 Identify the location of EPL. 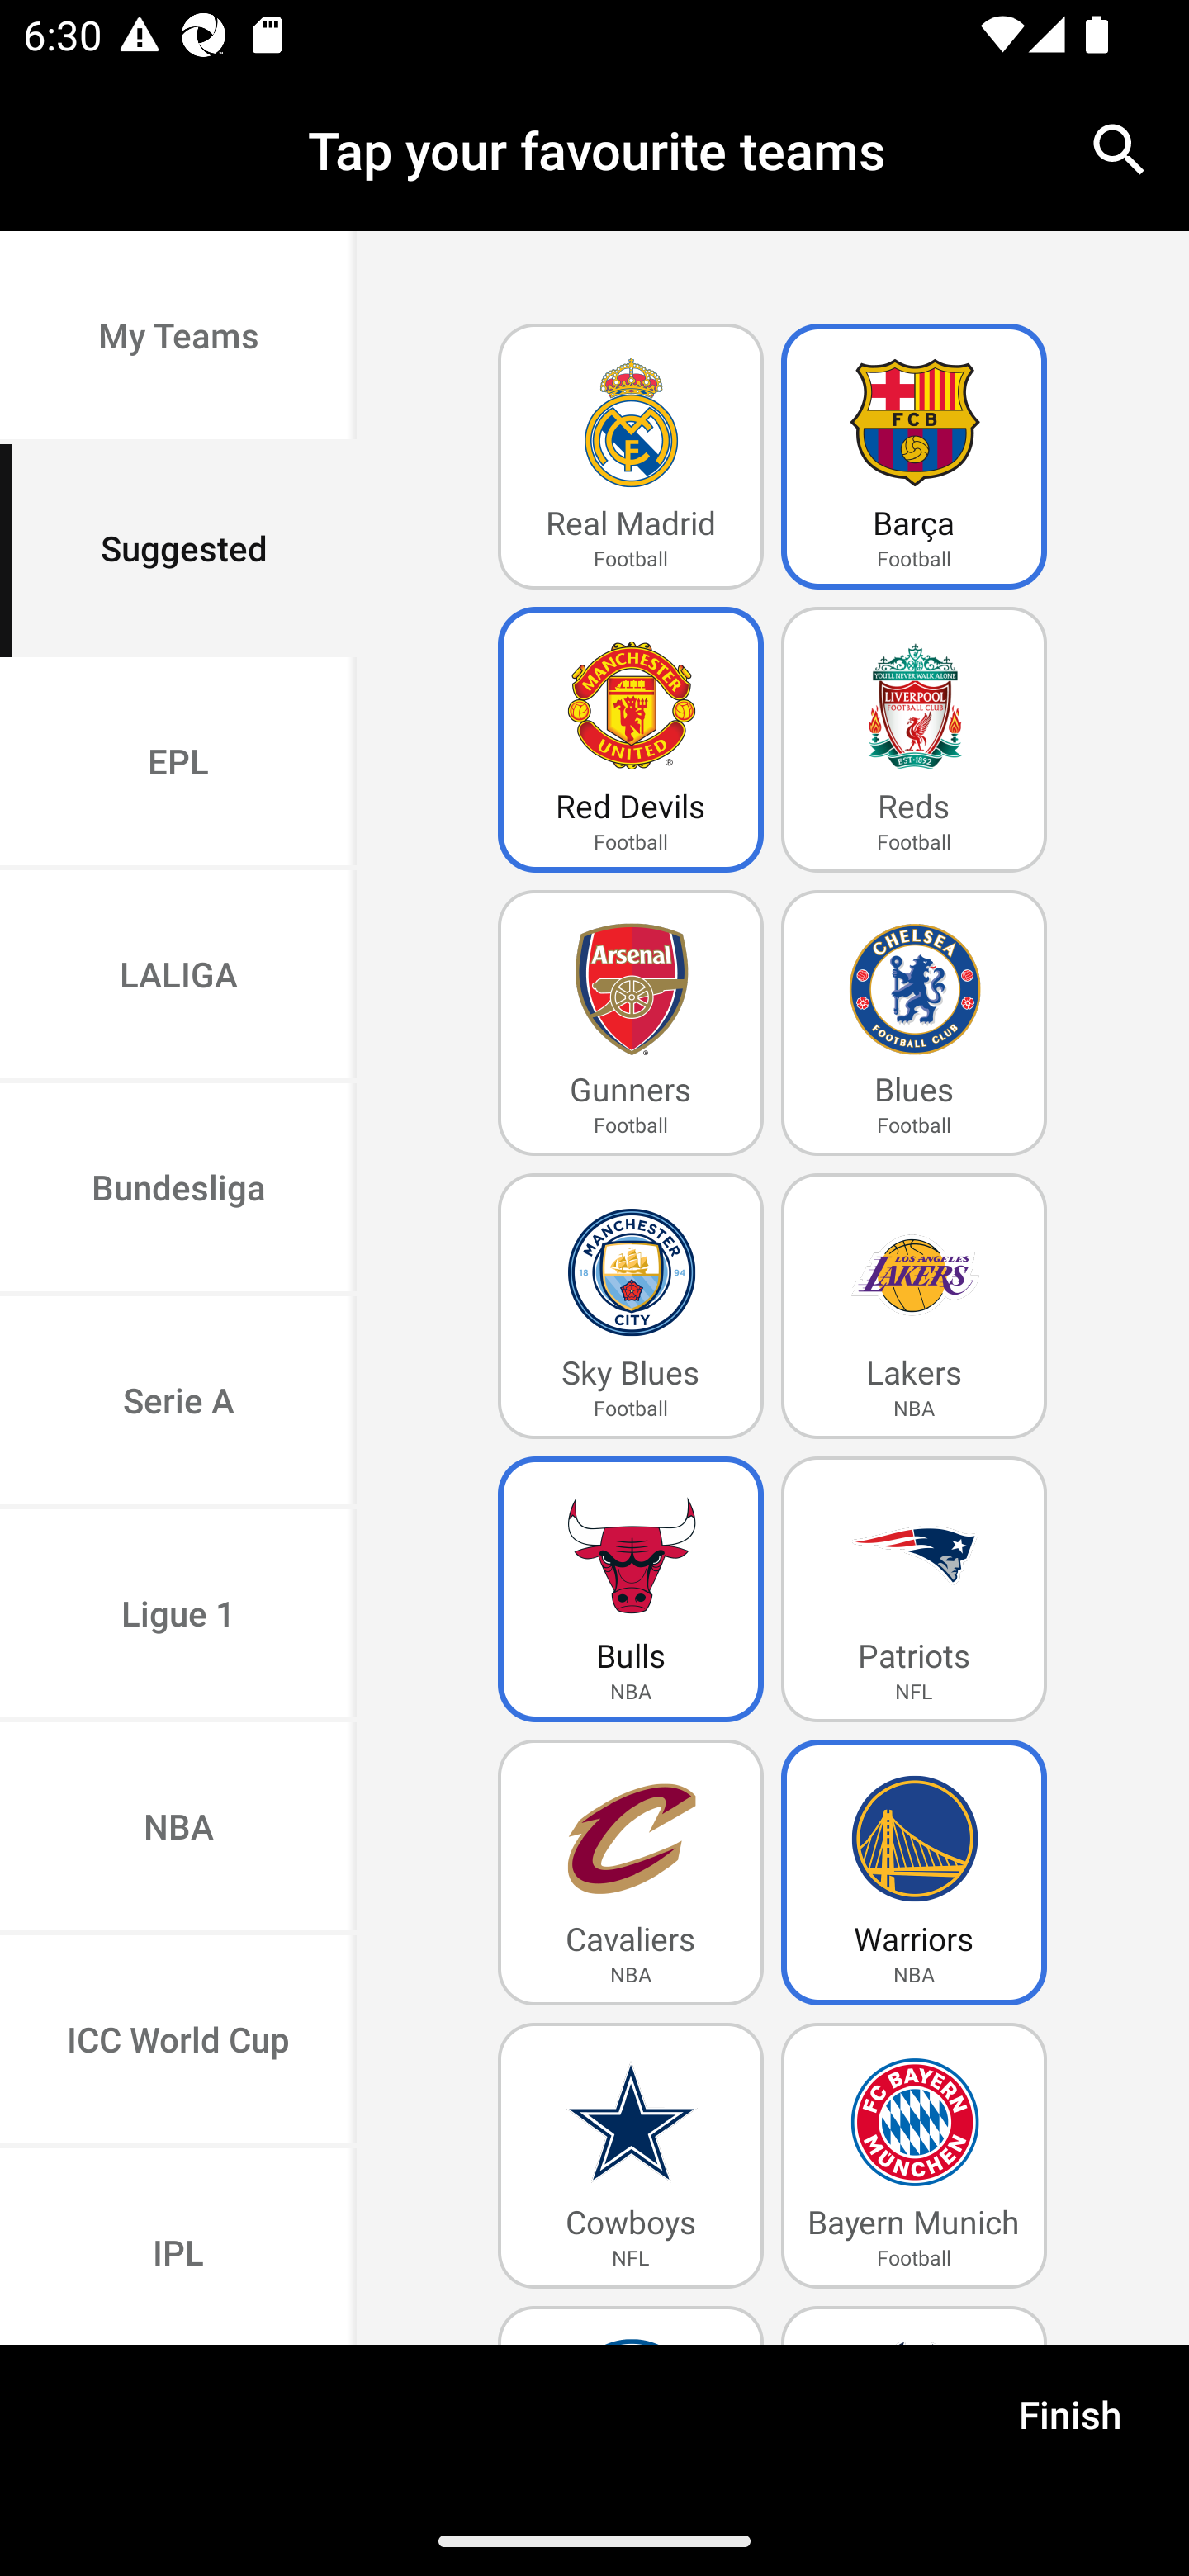
(178, 763).